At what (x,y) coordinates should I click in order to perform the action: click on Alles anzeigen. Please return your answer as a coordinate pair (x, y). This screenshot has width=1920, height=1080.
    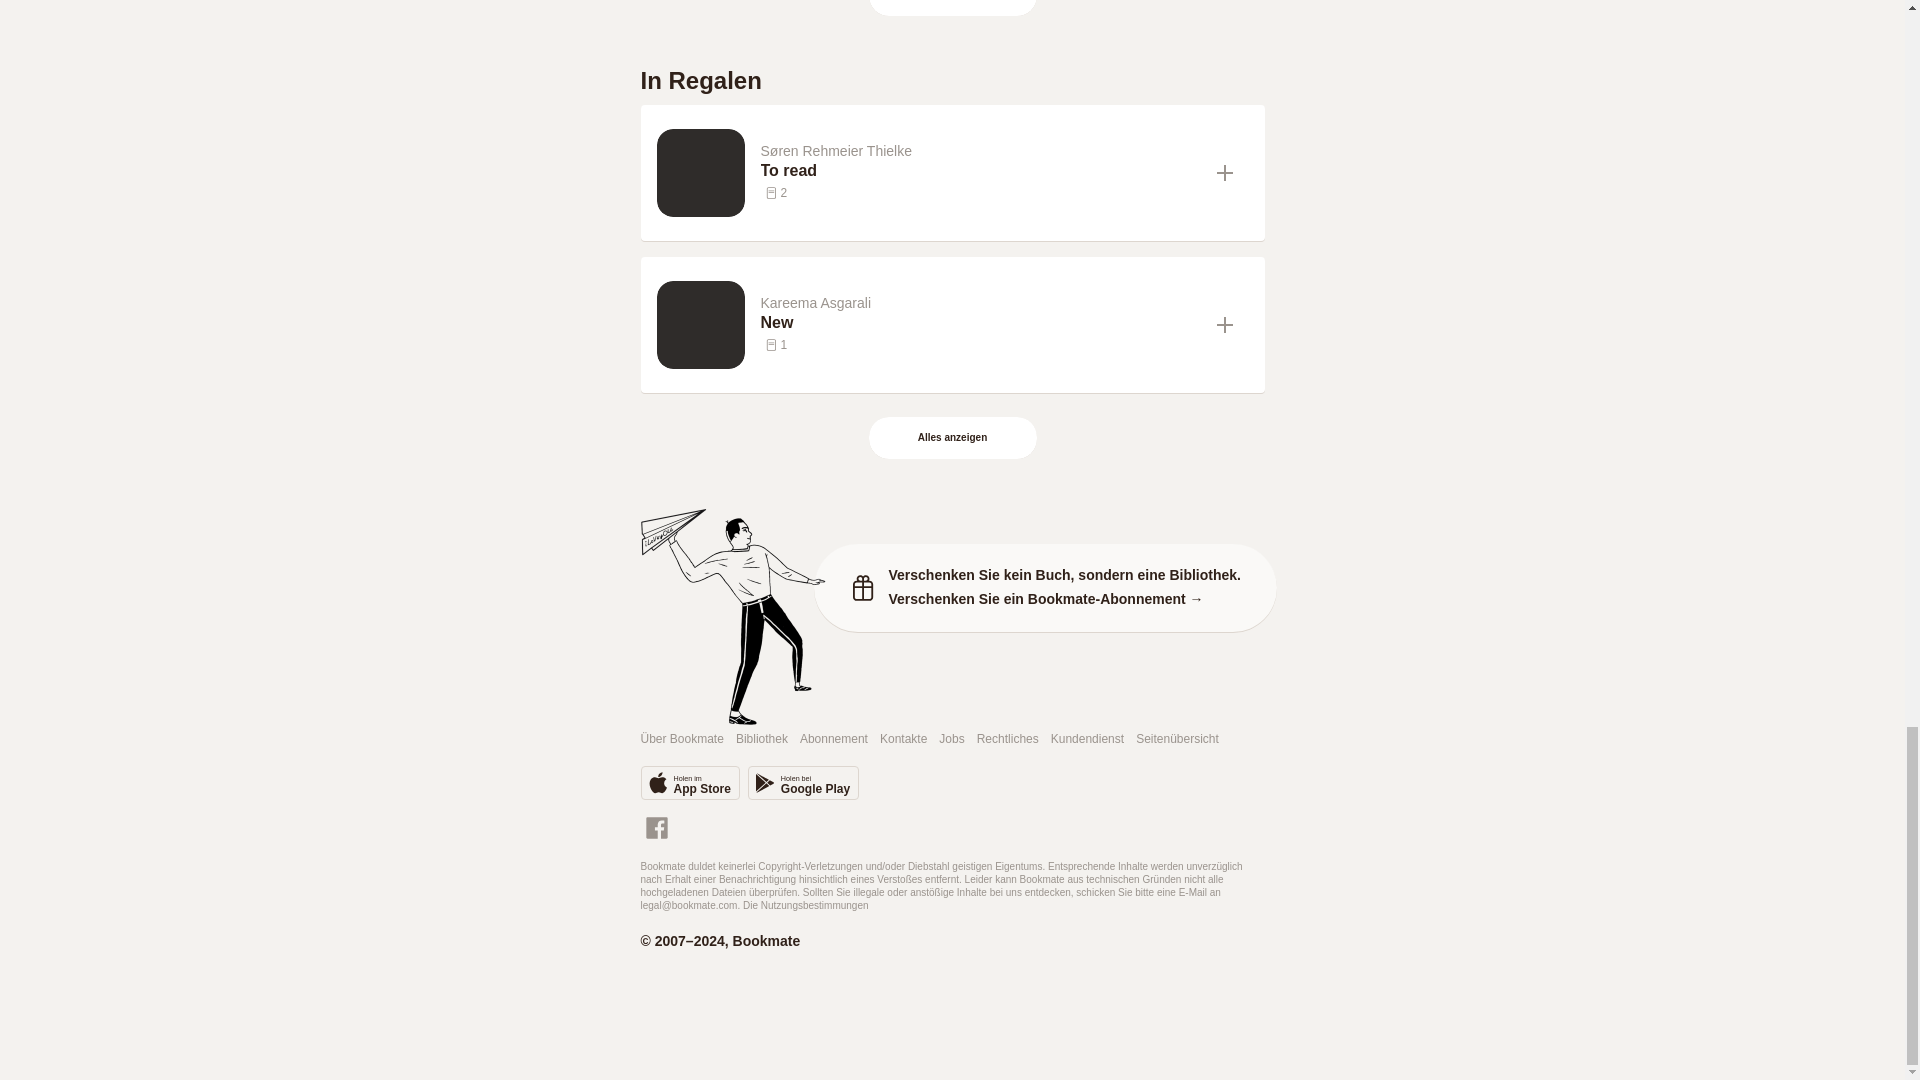
    Looking at the image, I should click on (953, 2).